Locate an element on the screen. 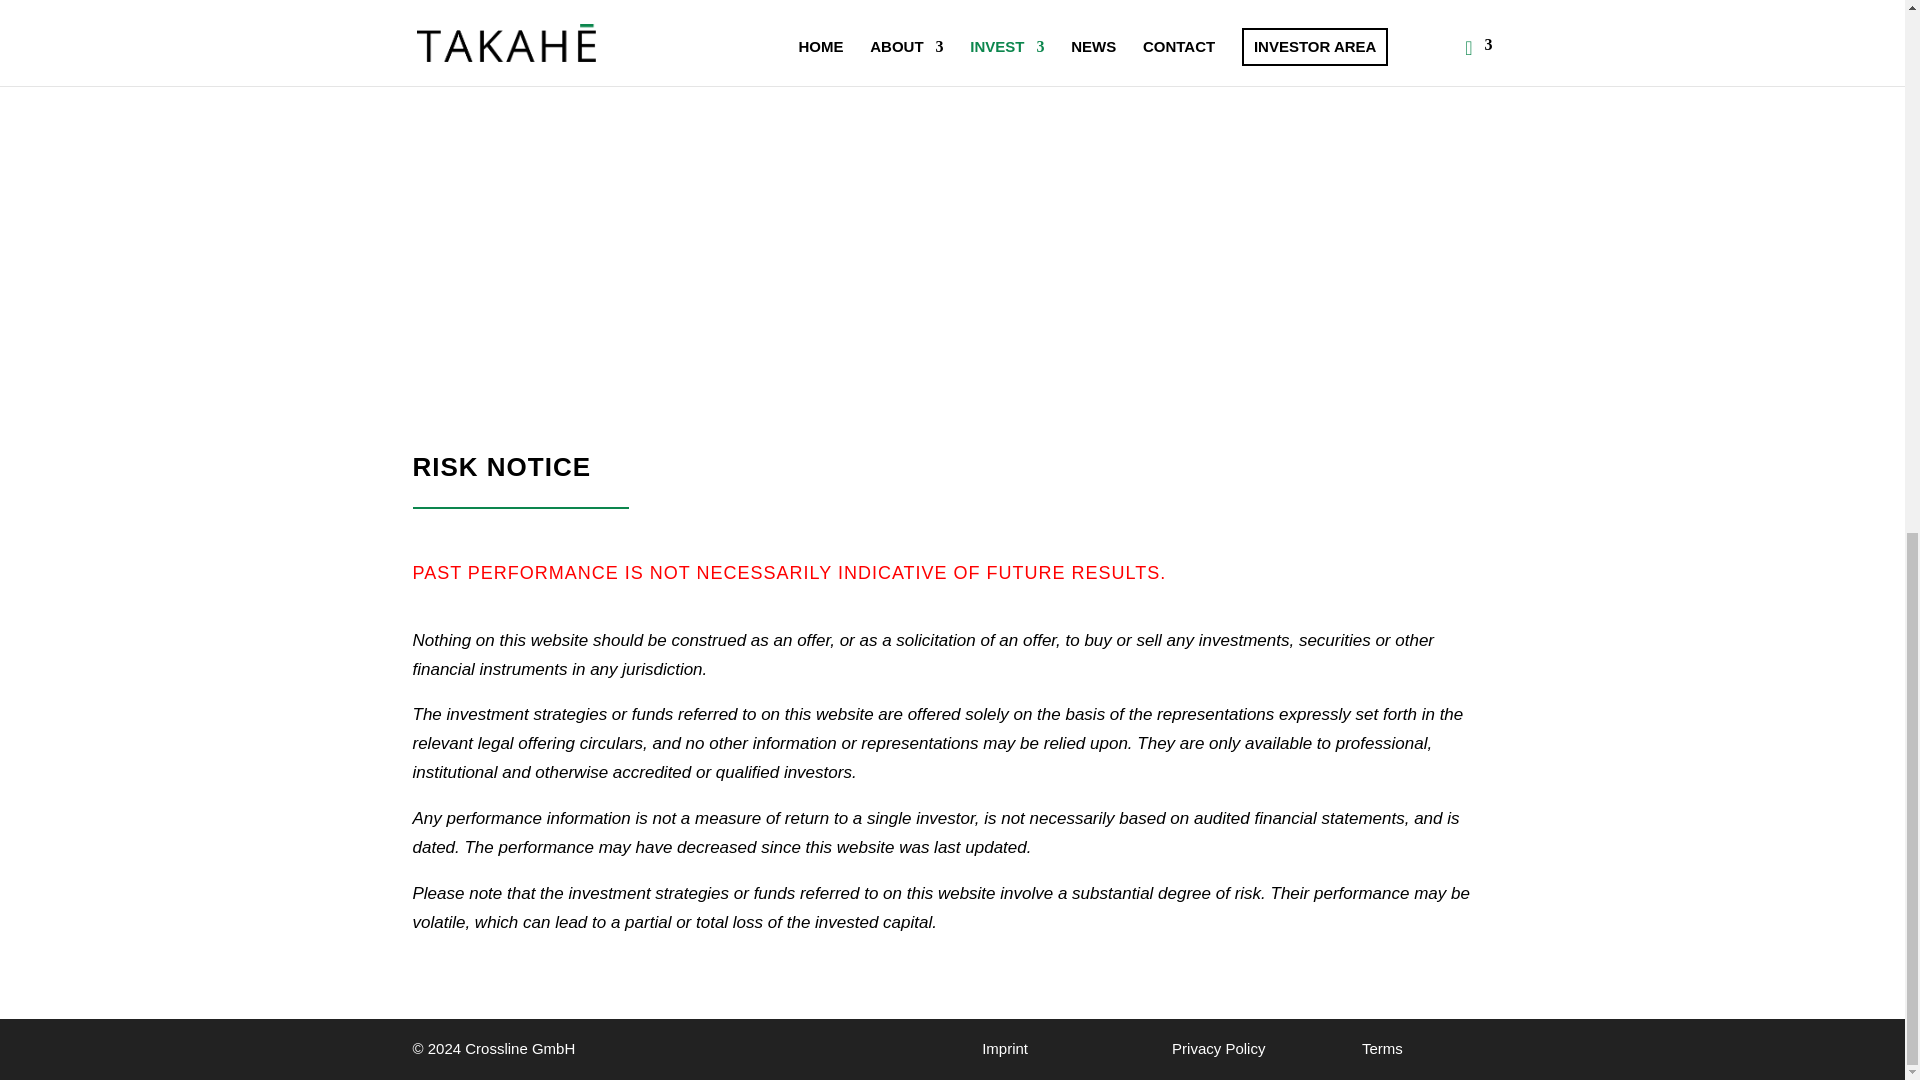 The width and height of the screenshot is (1920, 1080). Imprint is located at coordinates (1004, 1048).